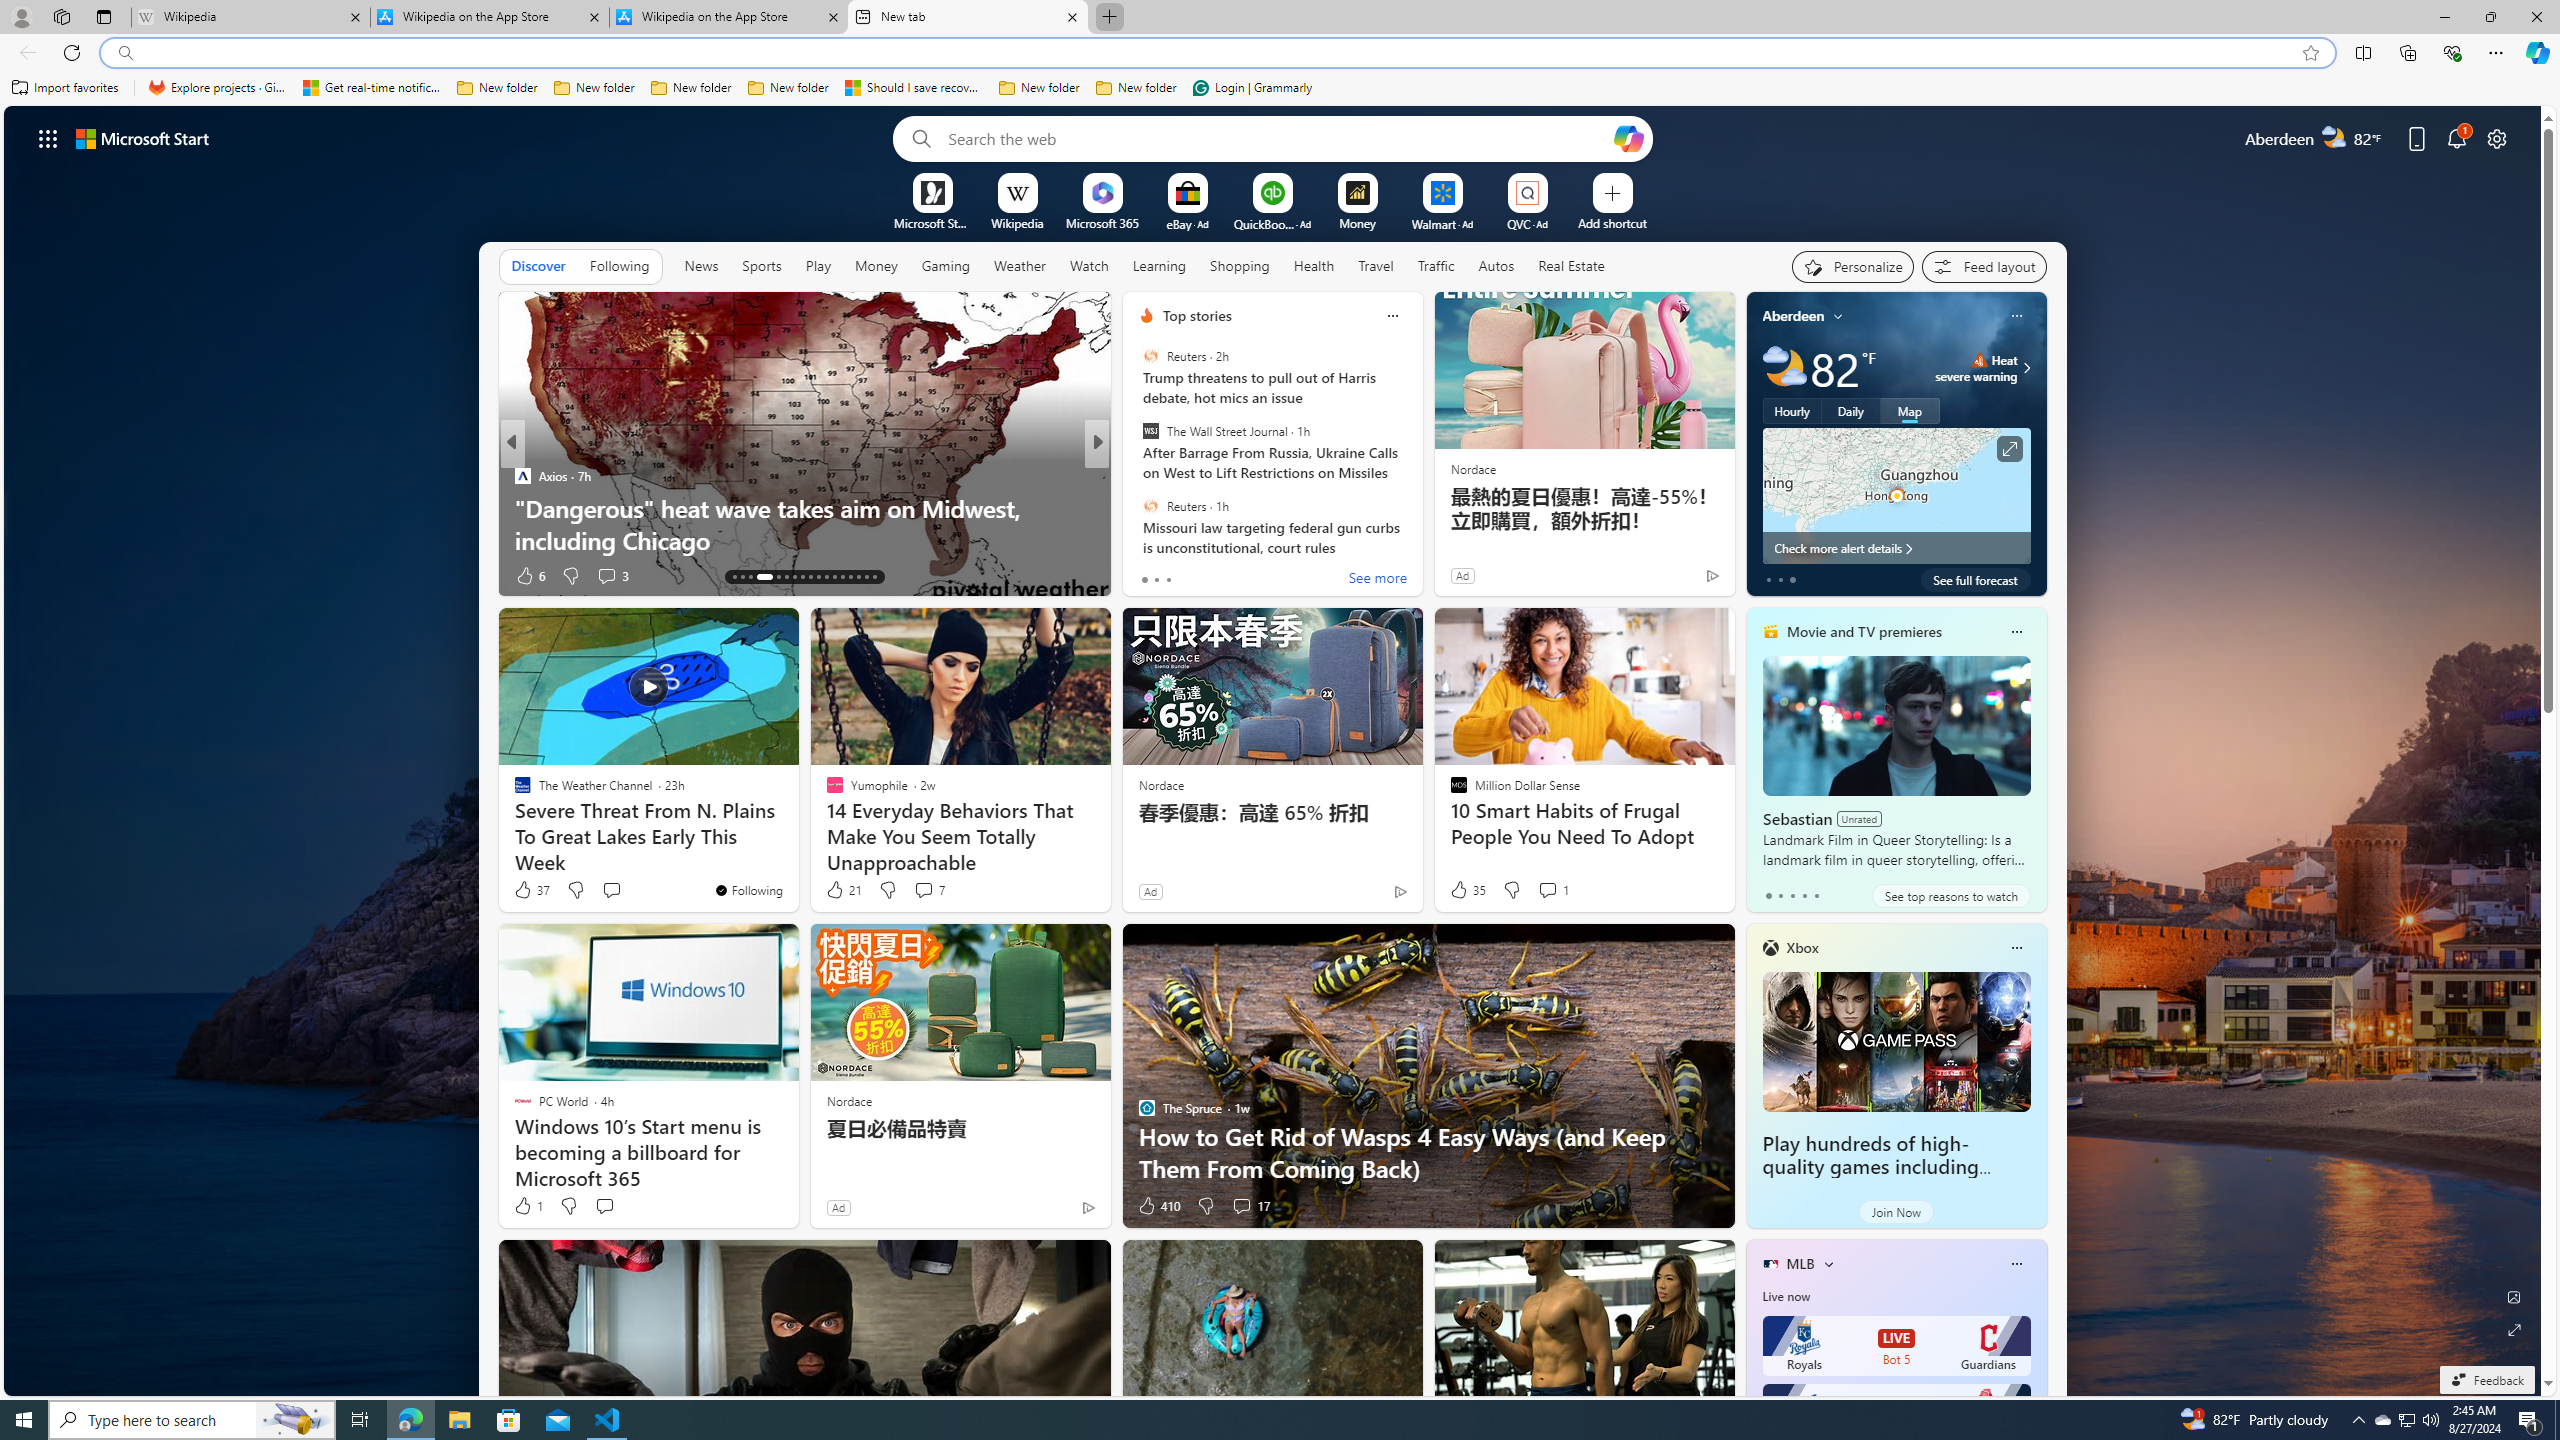 This screenshot has width=2560, height=1440. I want to click on IT Concept, so click(1158, 507).